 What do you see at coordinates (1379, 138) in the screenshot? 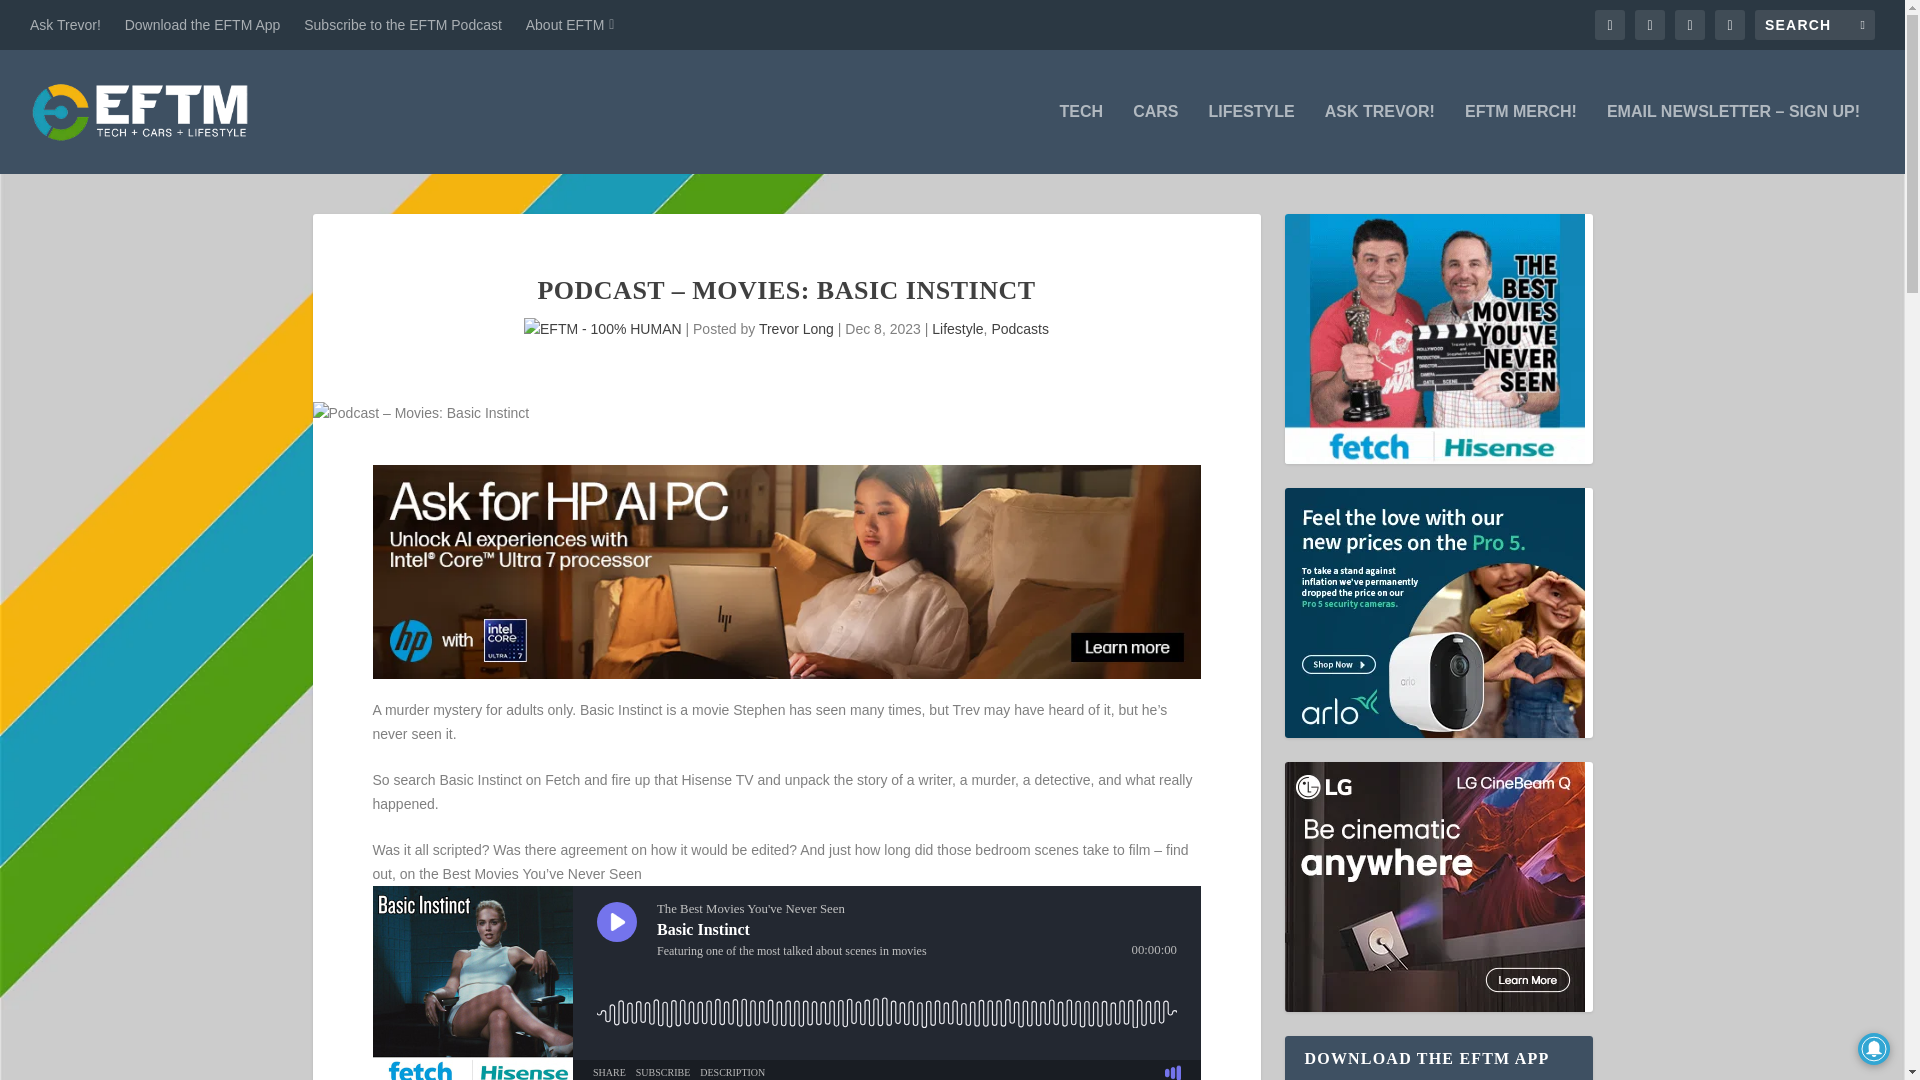
I see `ASK TREVOR!` at bounding box center [1379, 138].